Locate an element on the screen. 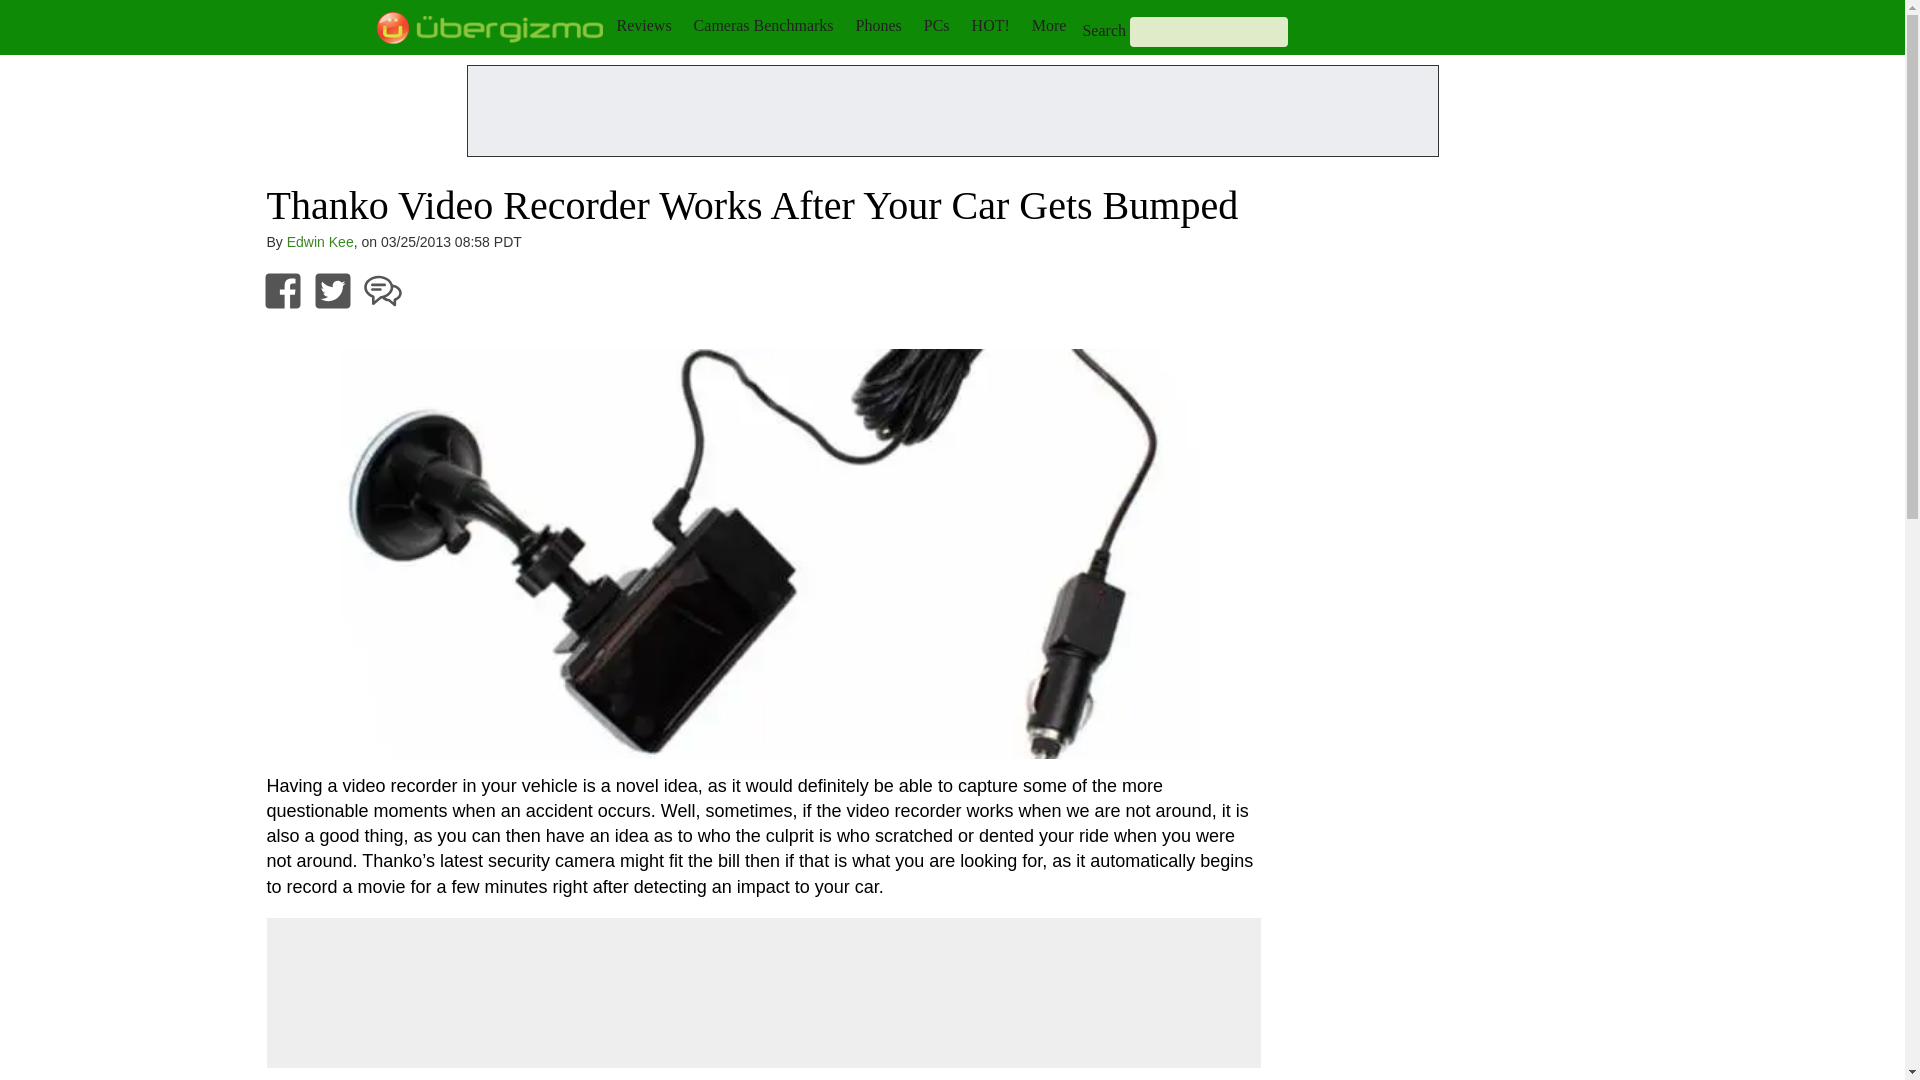 The image size is (1920, 1080). Phones is located at coordinates (879, 25).